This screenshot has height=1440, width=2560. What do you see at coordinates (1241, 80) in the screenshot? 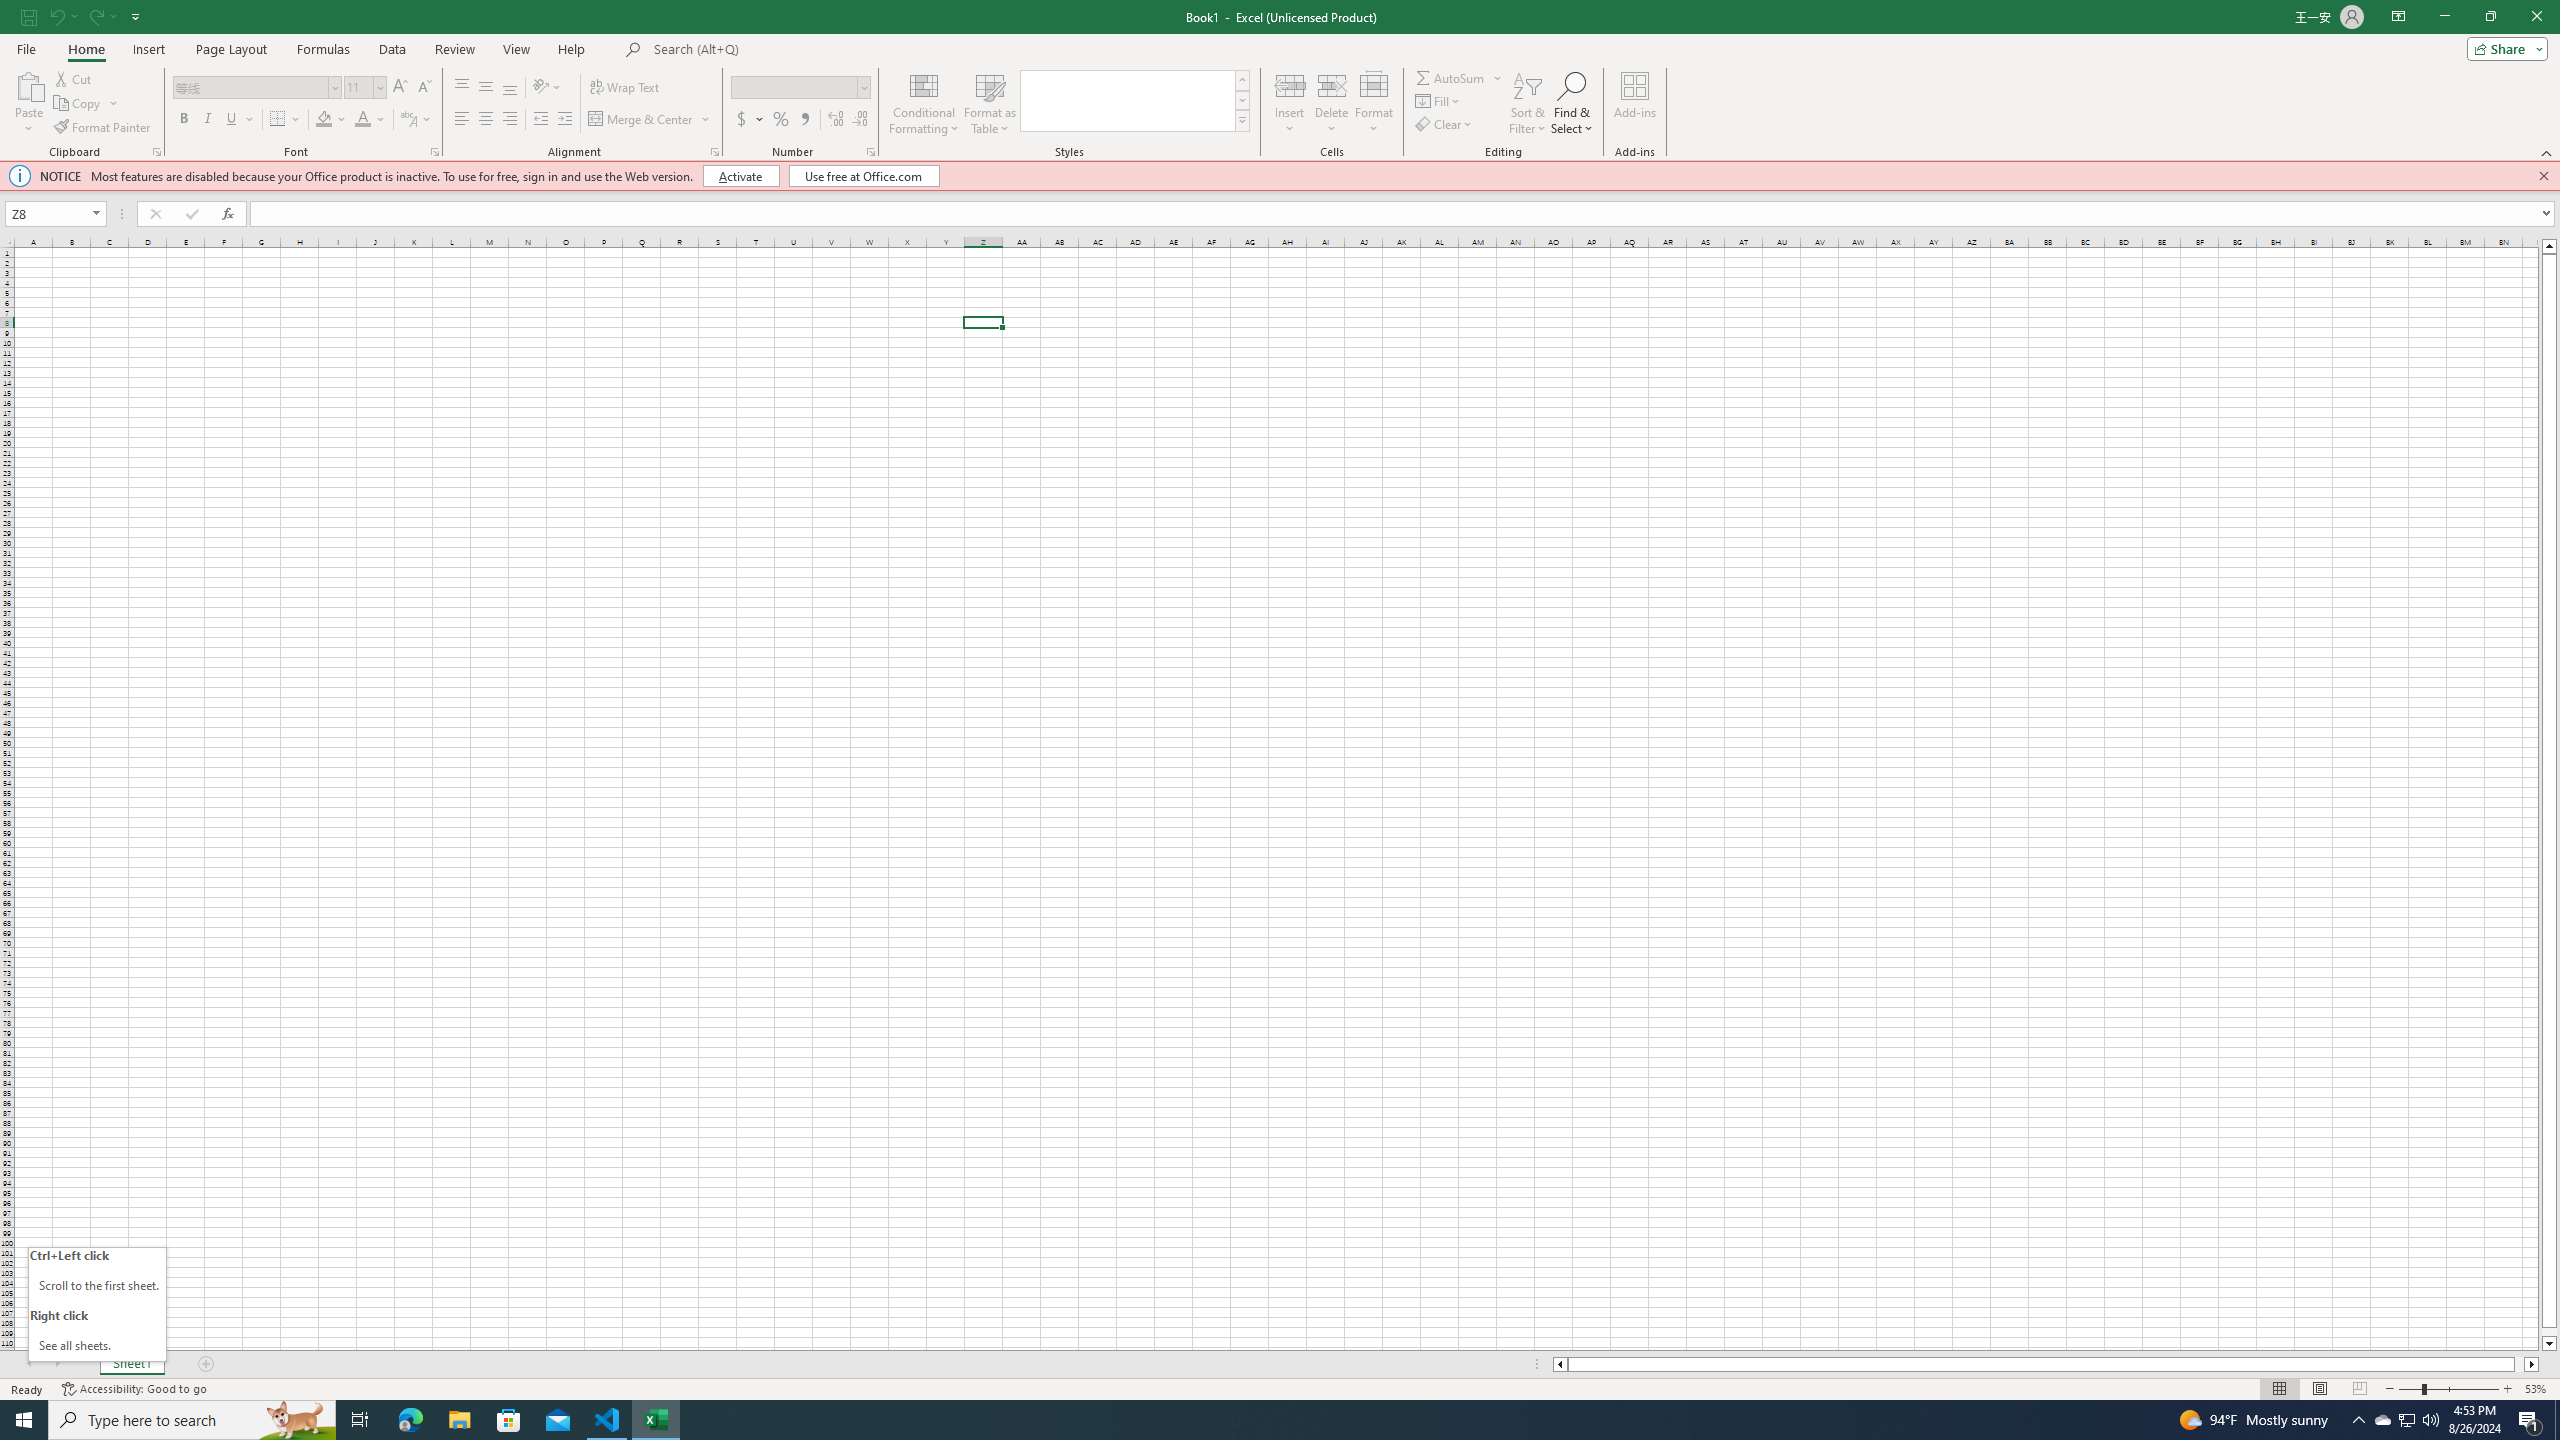
I see `Row up` at bounding box center [1241, 80].